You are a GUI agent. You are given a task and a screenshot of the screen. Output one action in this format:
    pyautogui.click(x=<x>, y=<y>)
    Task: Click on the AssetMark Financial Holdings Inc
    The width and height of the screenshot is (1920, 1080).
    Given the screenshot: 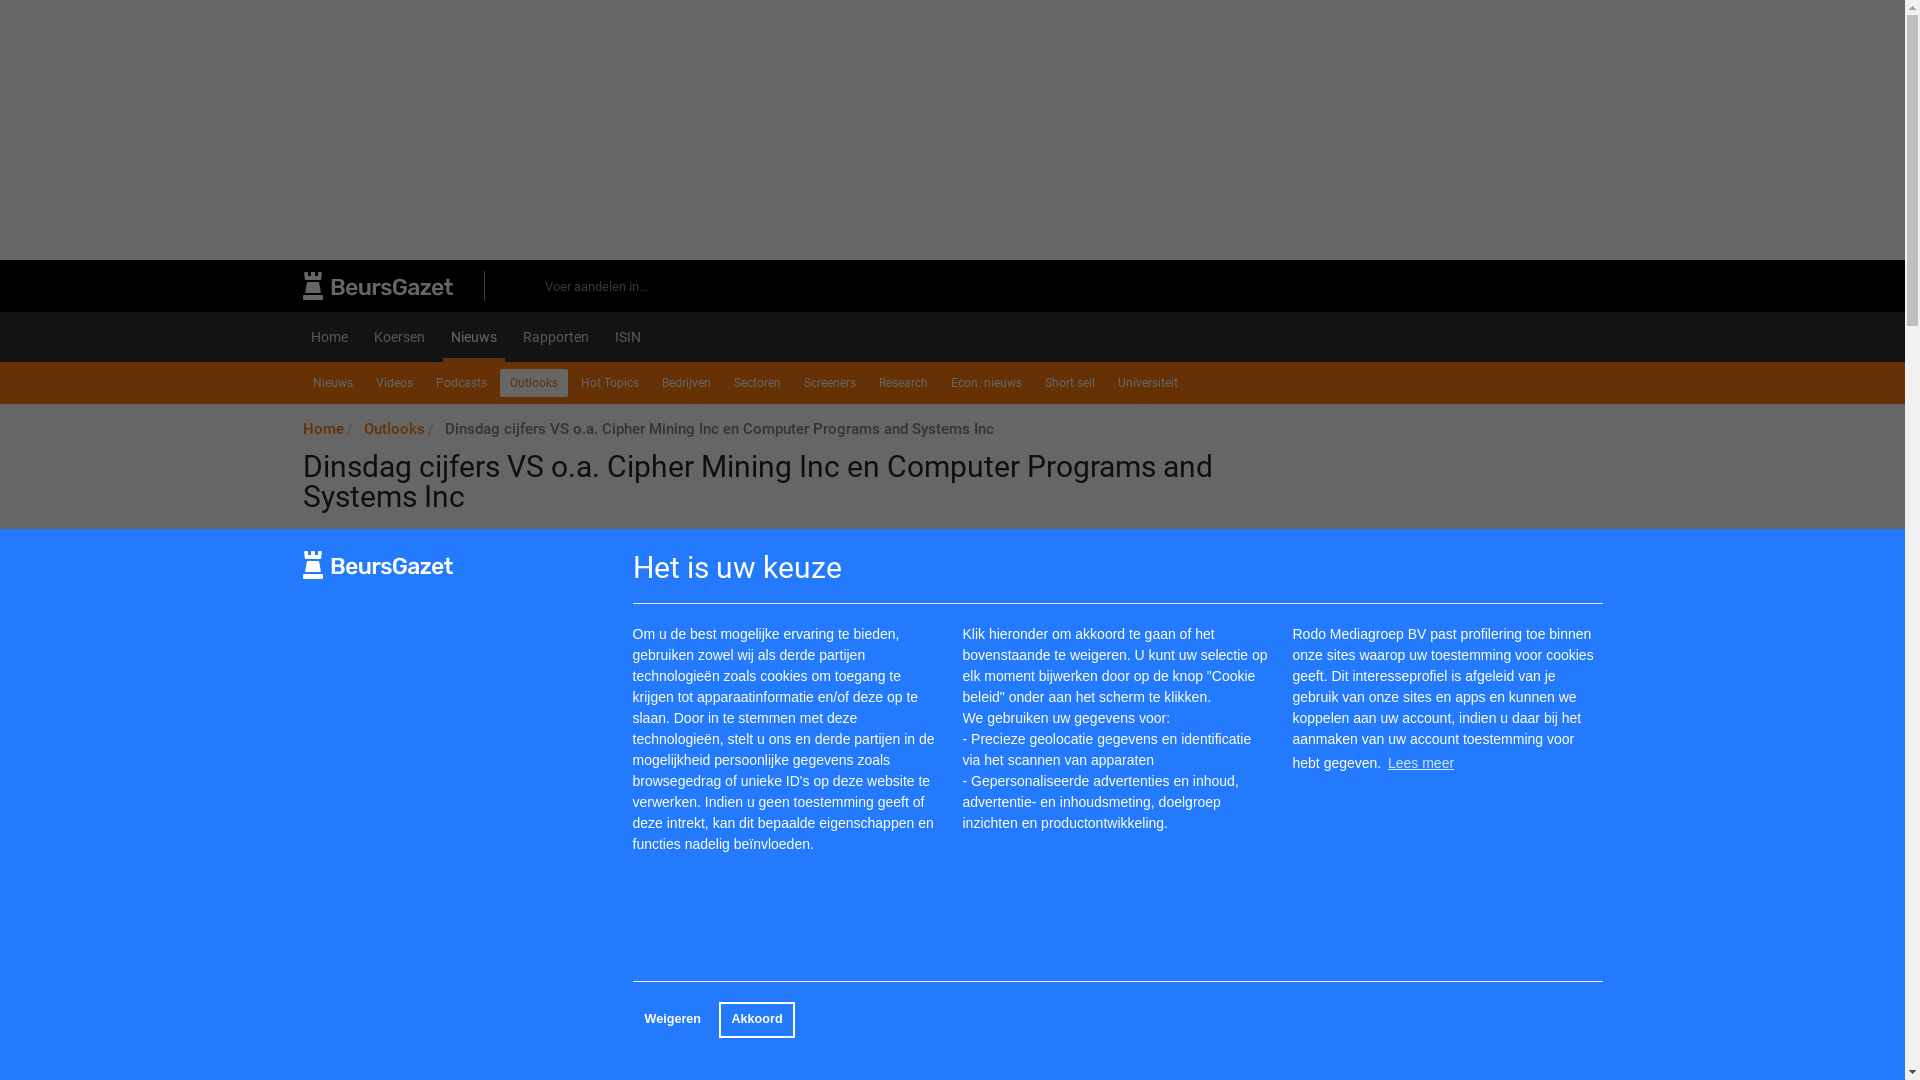 What is the action you would take?
    pyautogui.click(x=436, y=1052)
    